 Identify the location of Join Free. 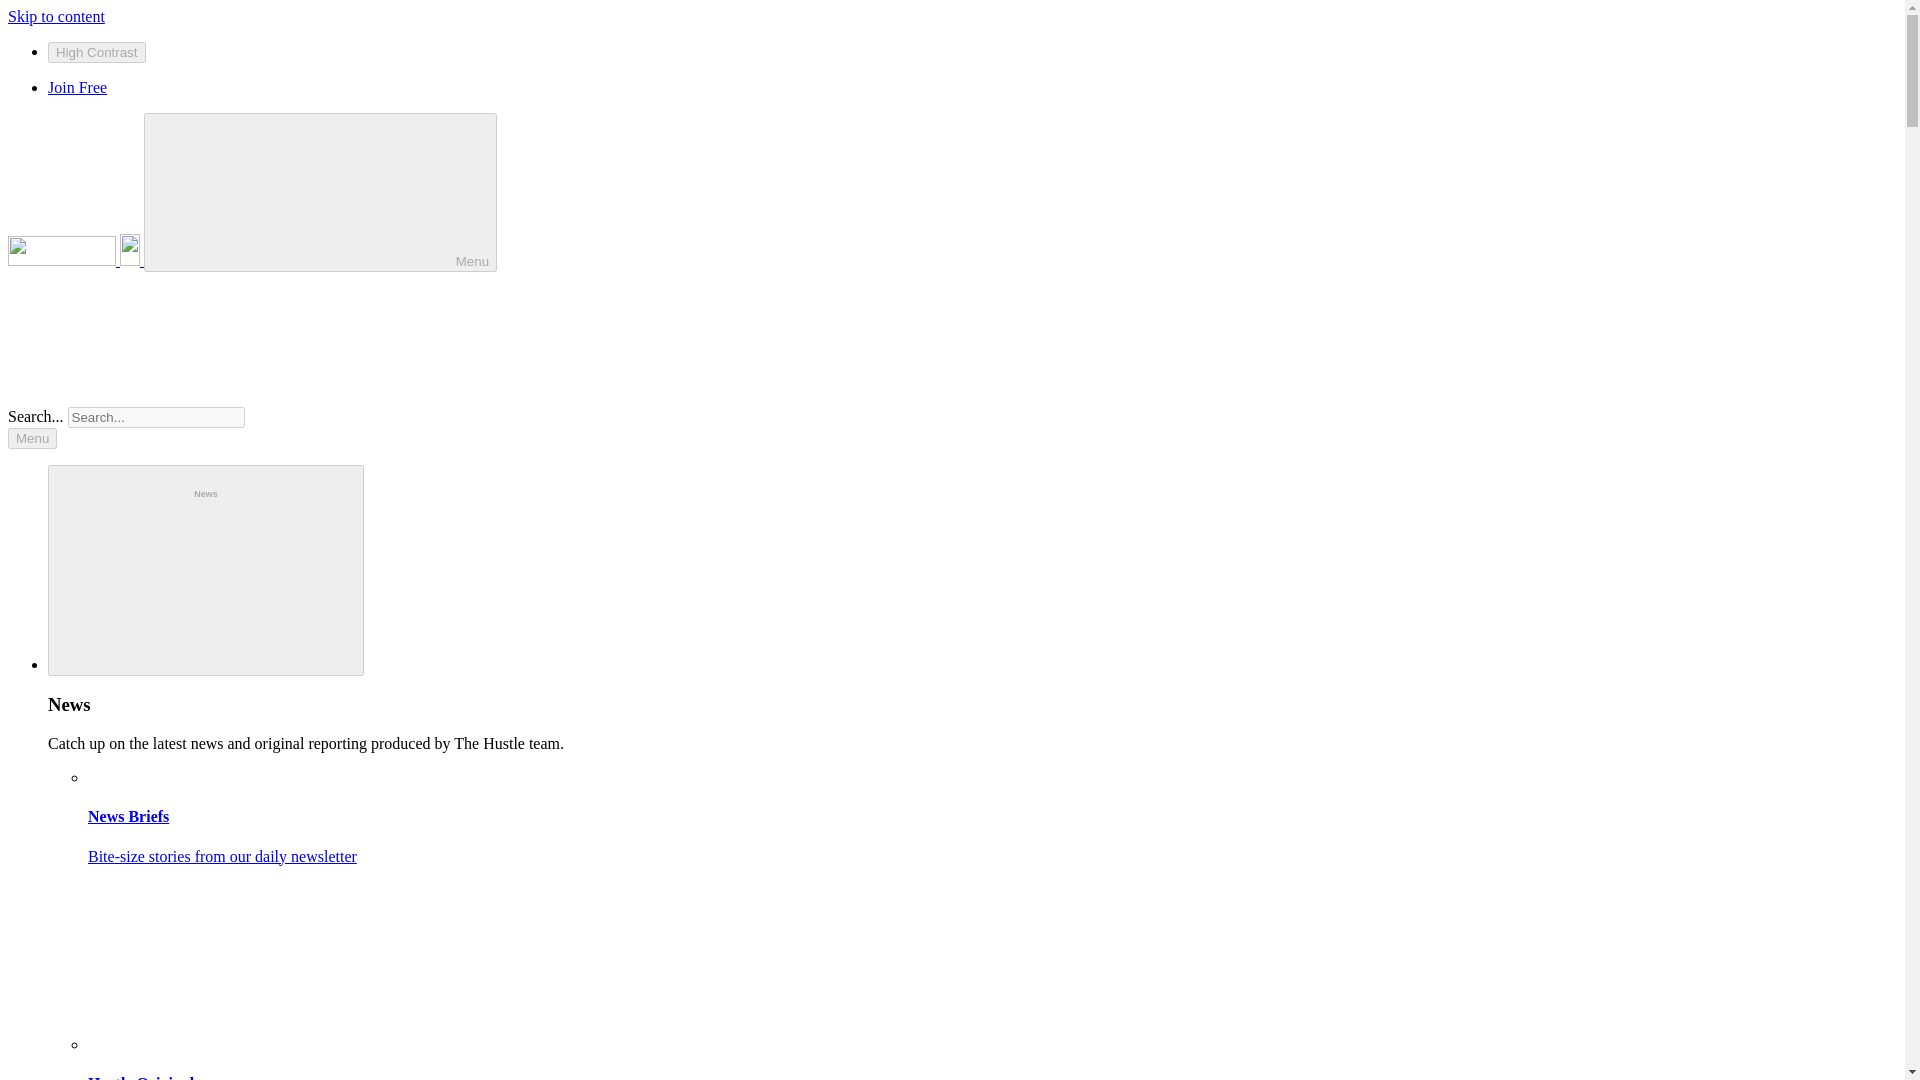
(78, 87).